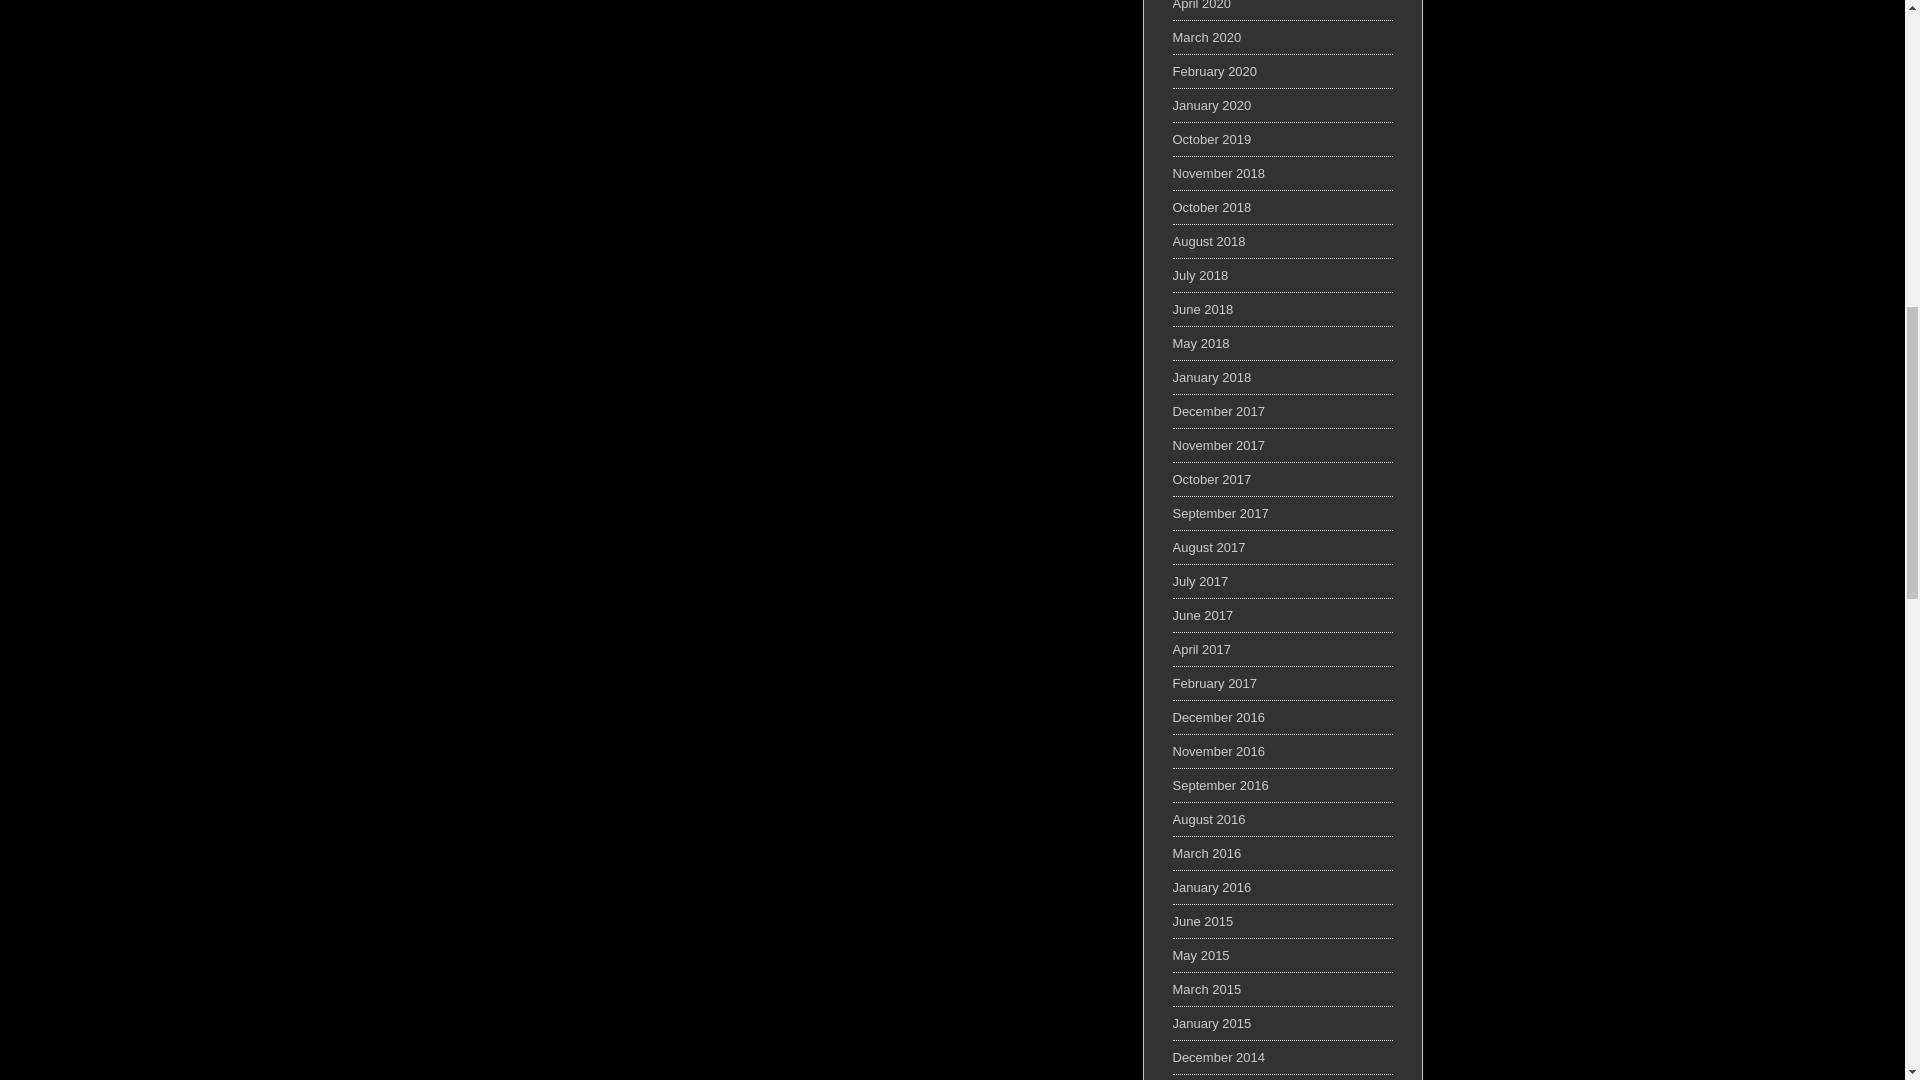 The image size is (1920, 1080). I want to click on October 2019, so click(1211, 138).